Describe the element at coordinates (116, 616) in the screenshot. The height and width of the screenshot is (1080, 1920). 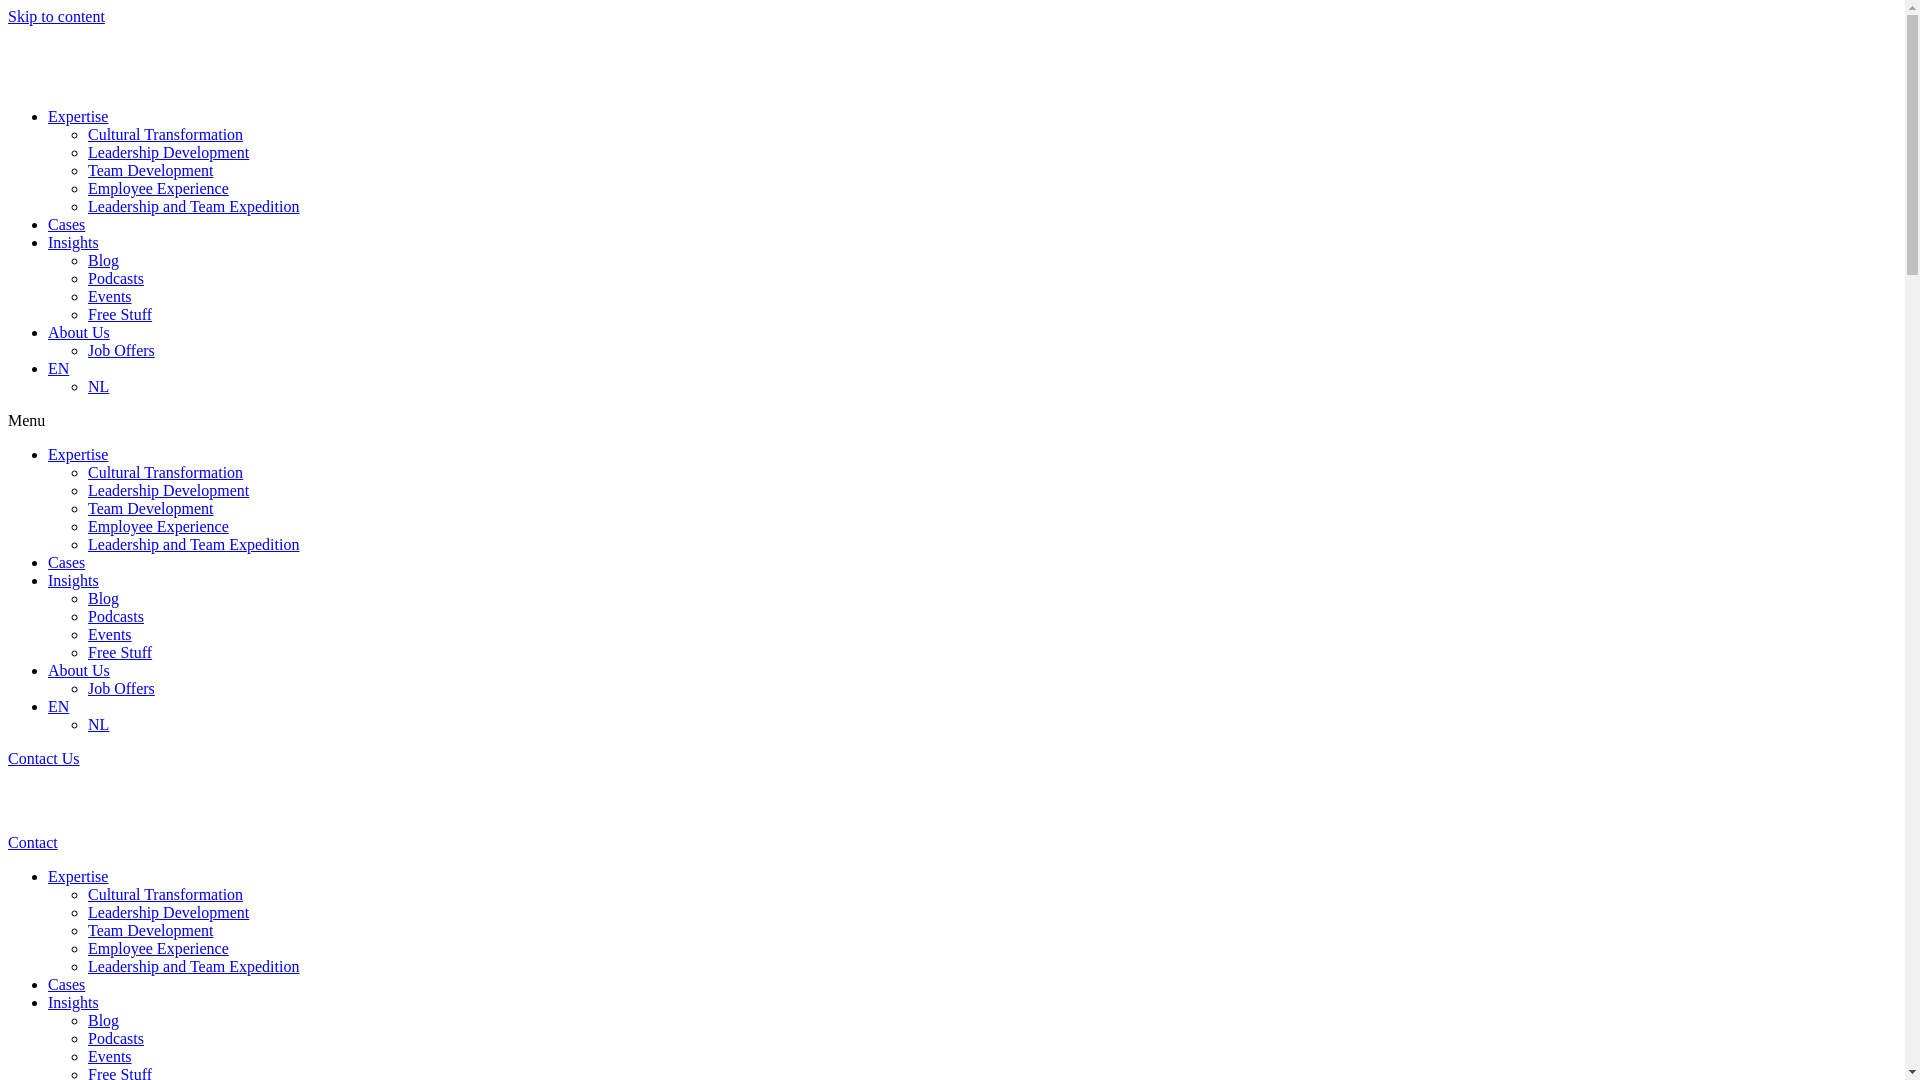
I see `Podcasts` at that location.